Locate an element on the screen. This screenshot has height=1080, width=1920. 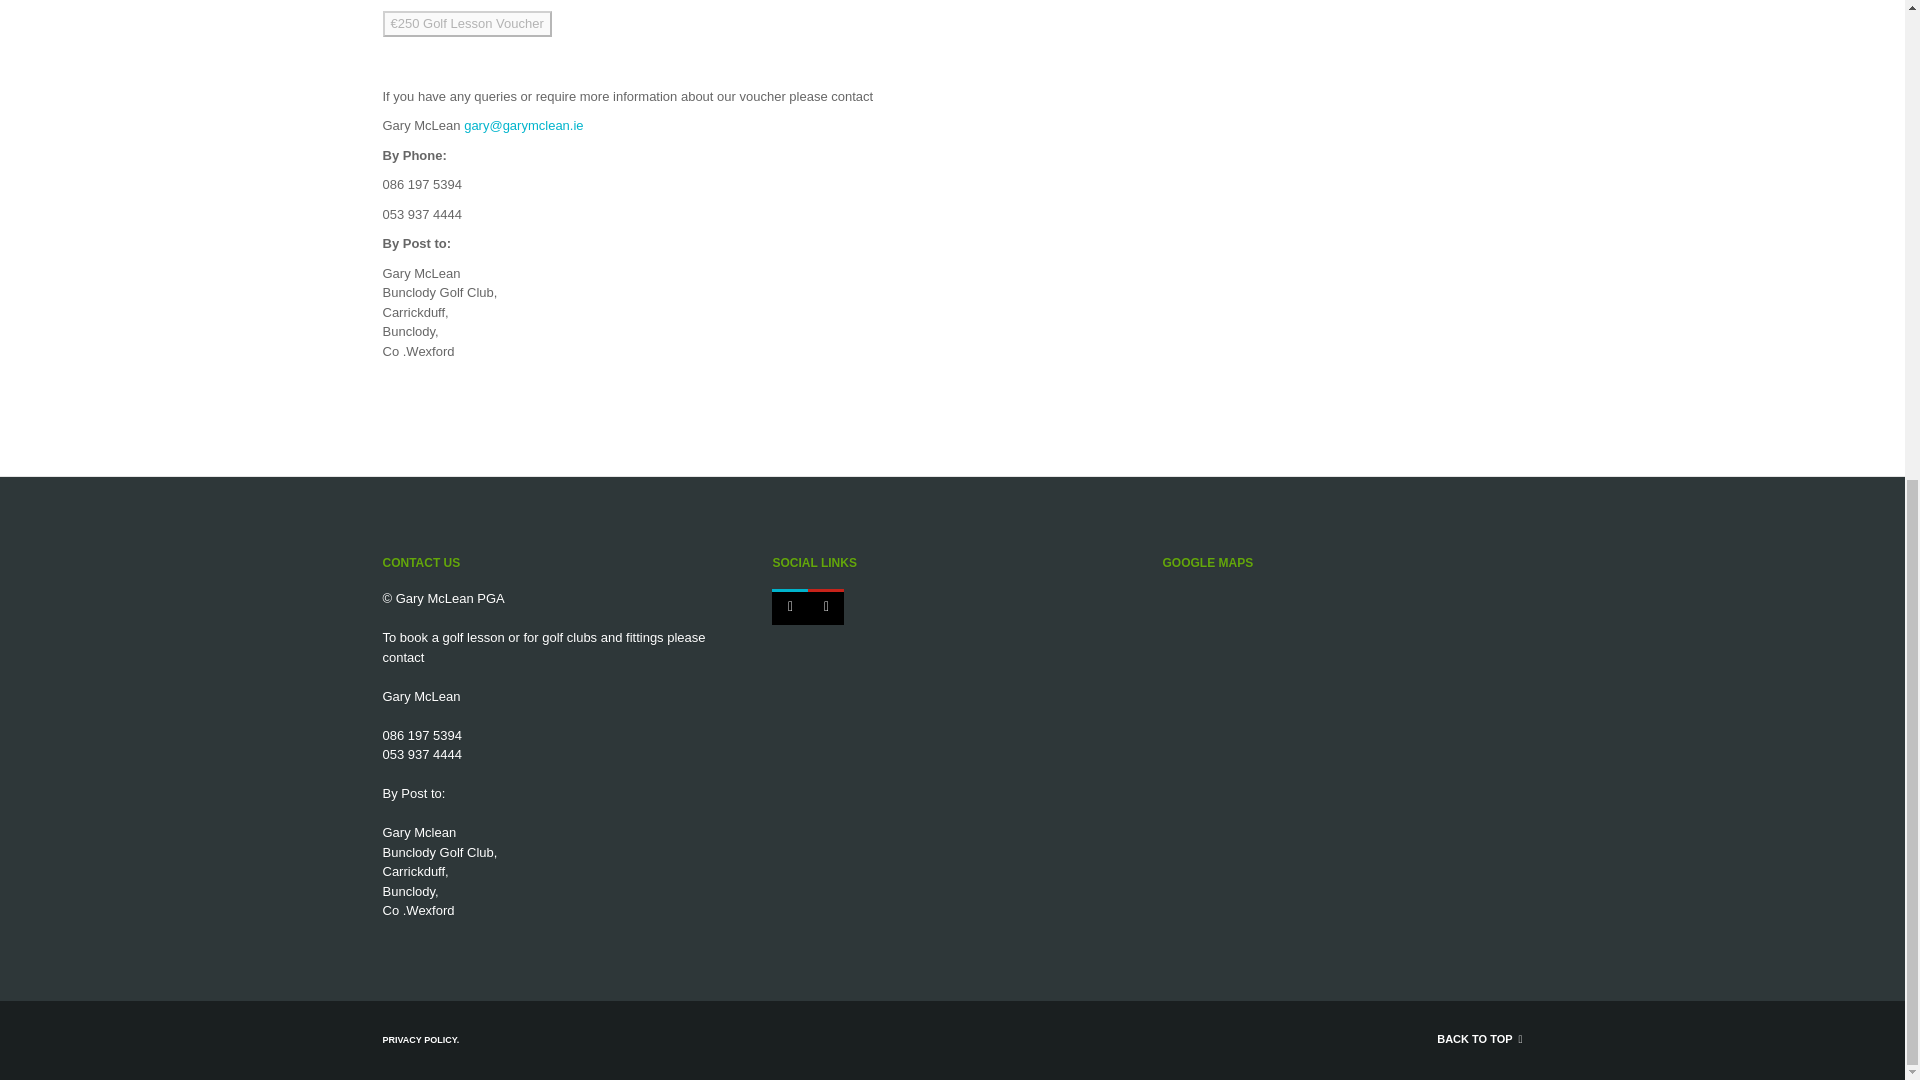
PRIVACY POLICY is located at coordinates (419, 1040).